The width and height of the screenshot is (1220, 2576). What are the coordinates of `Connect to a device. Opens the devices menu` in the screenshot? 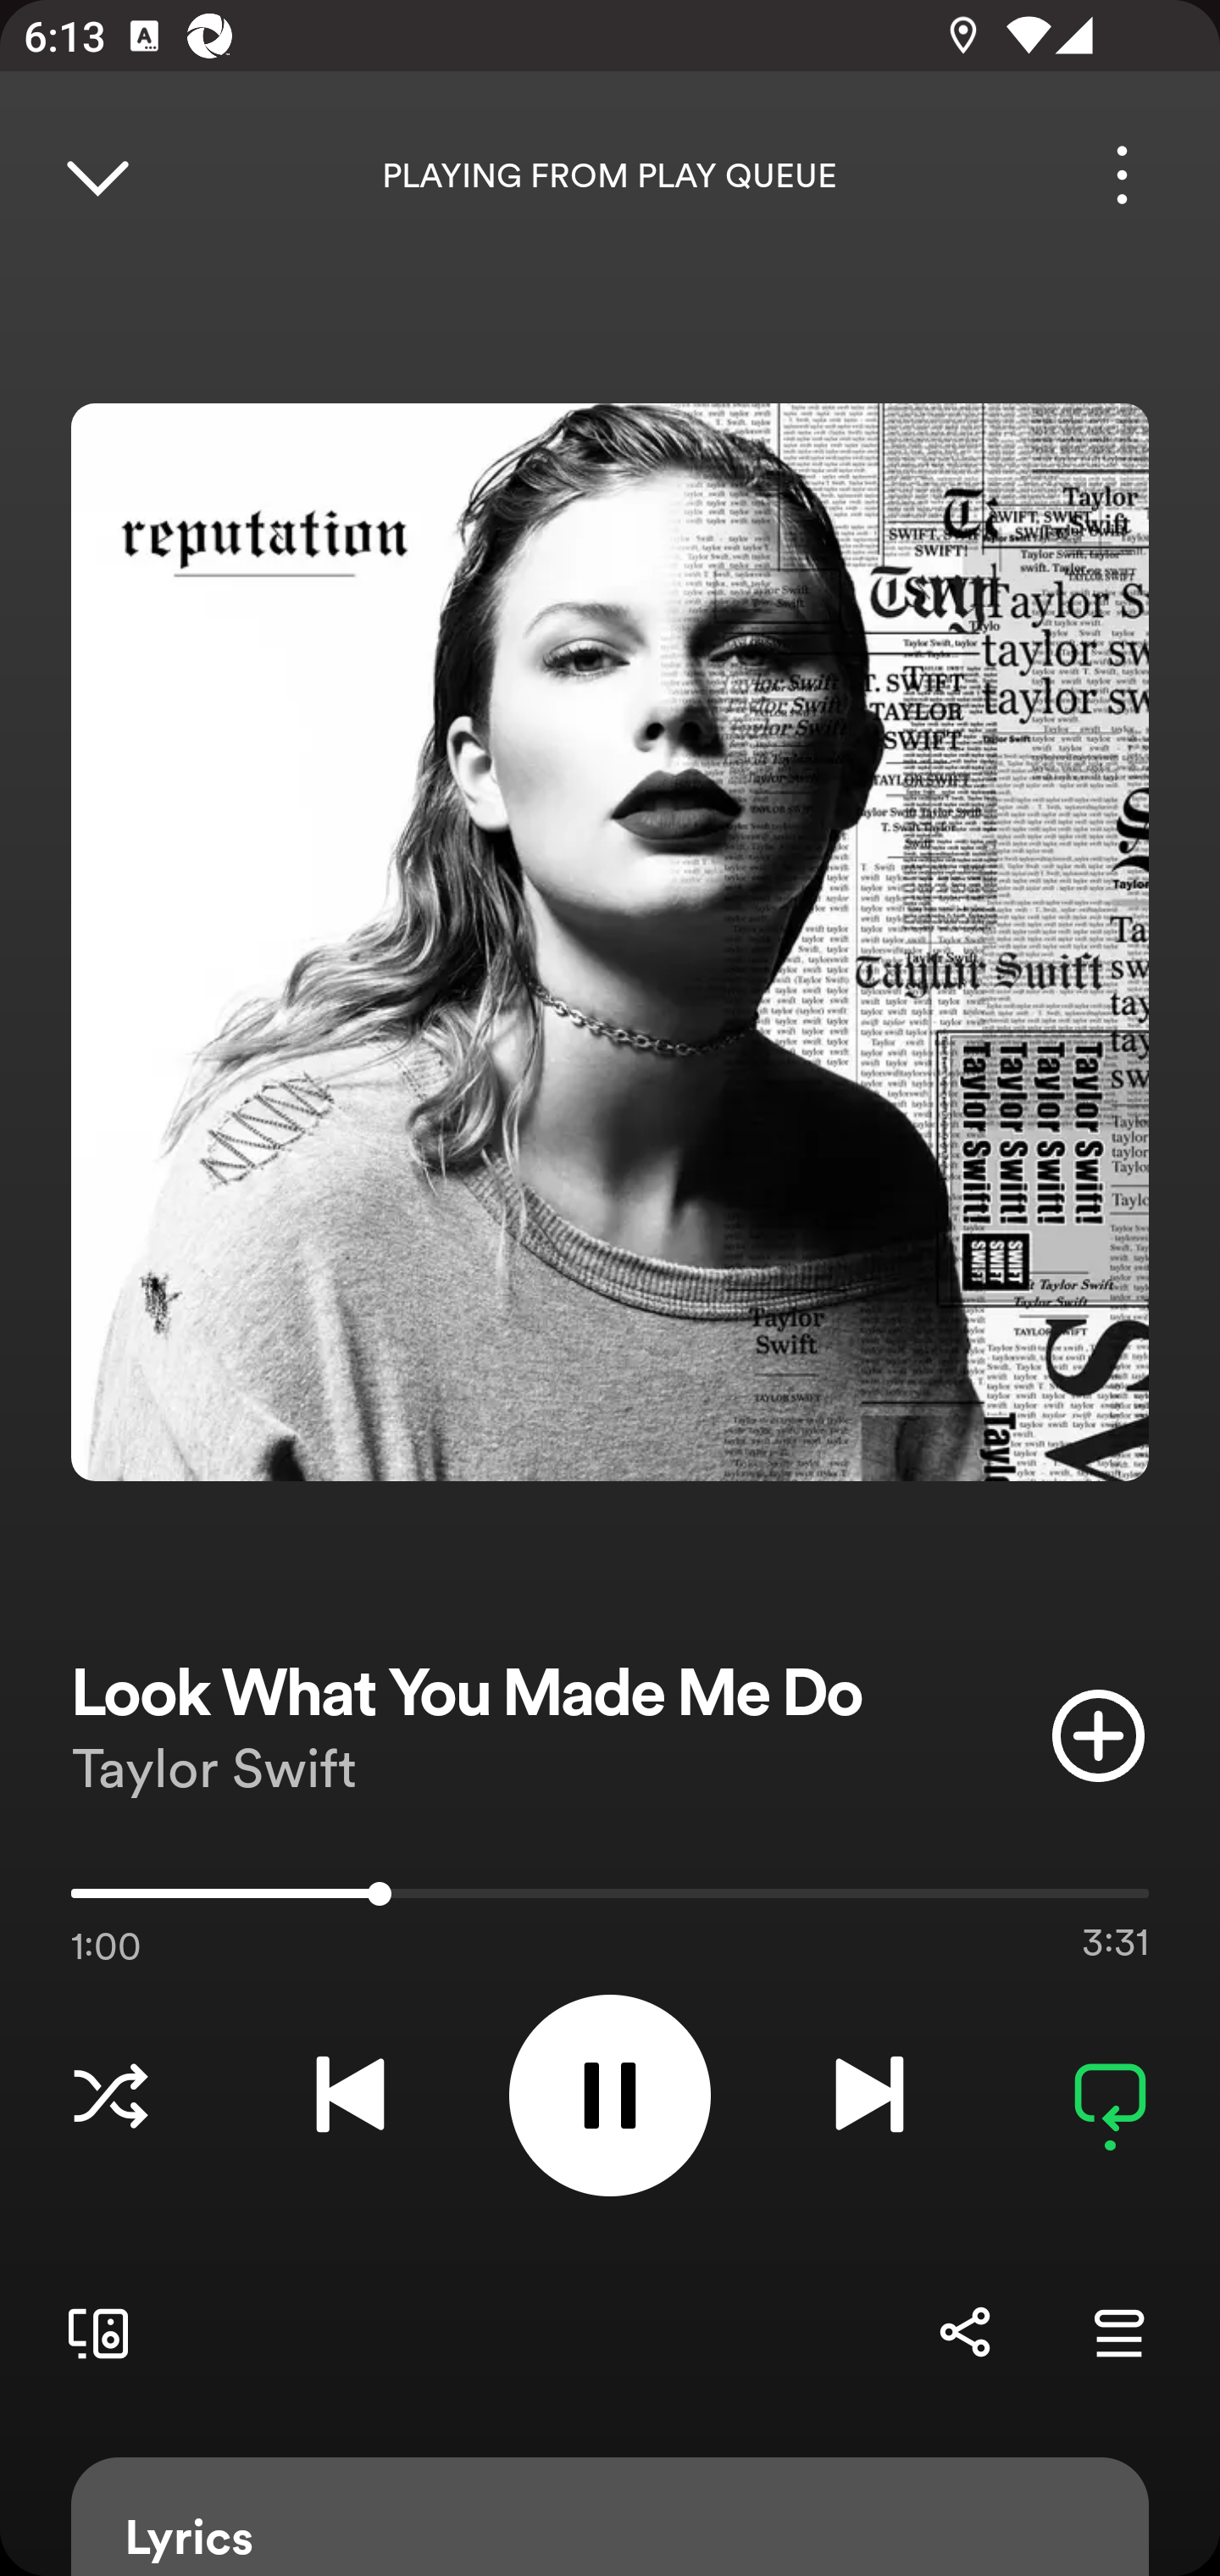 It's located at (91, 2332).